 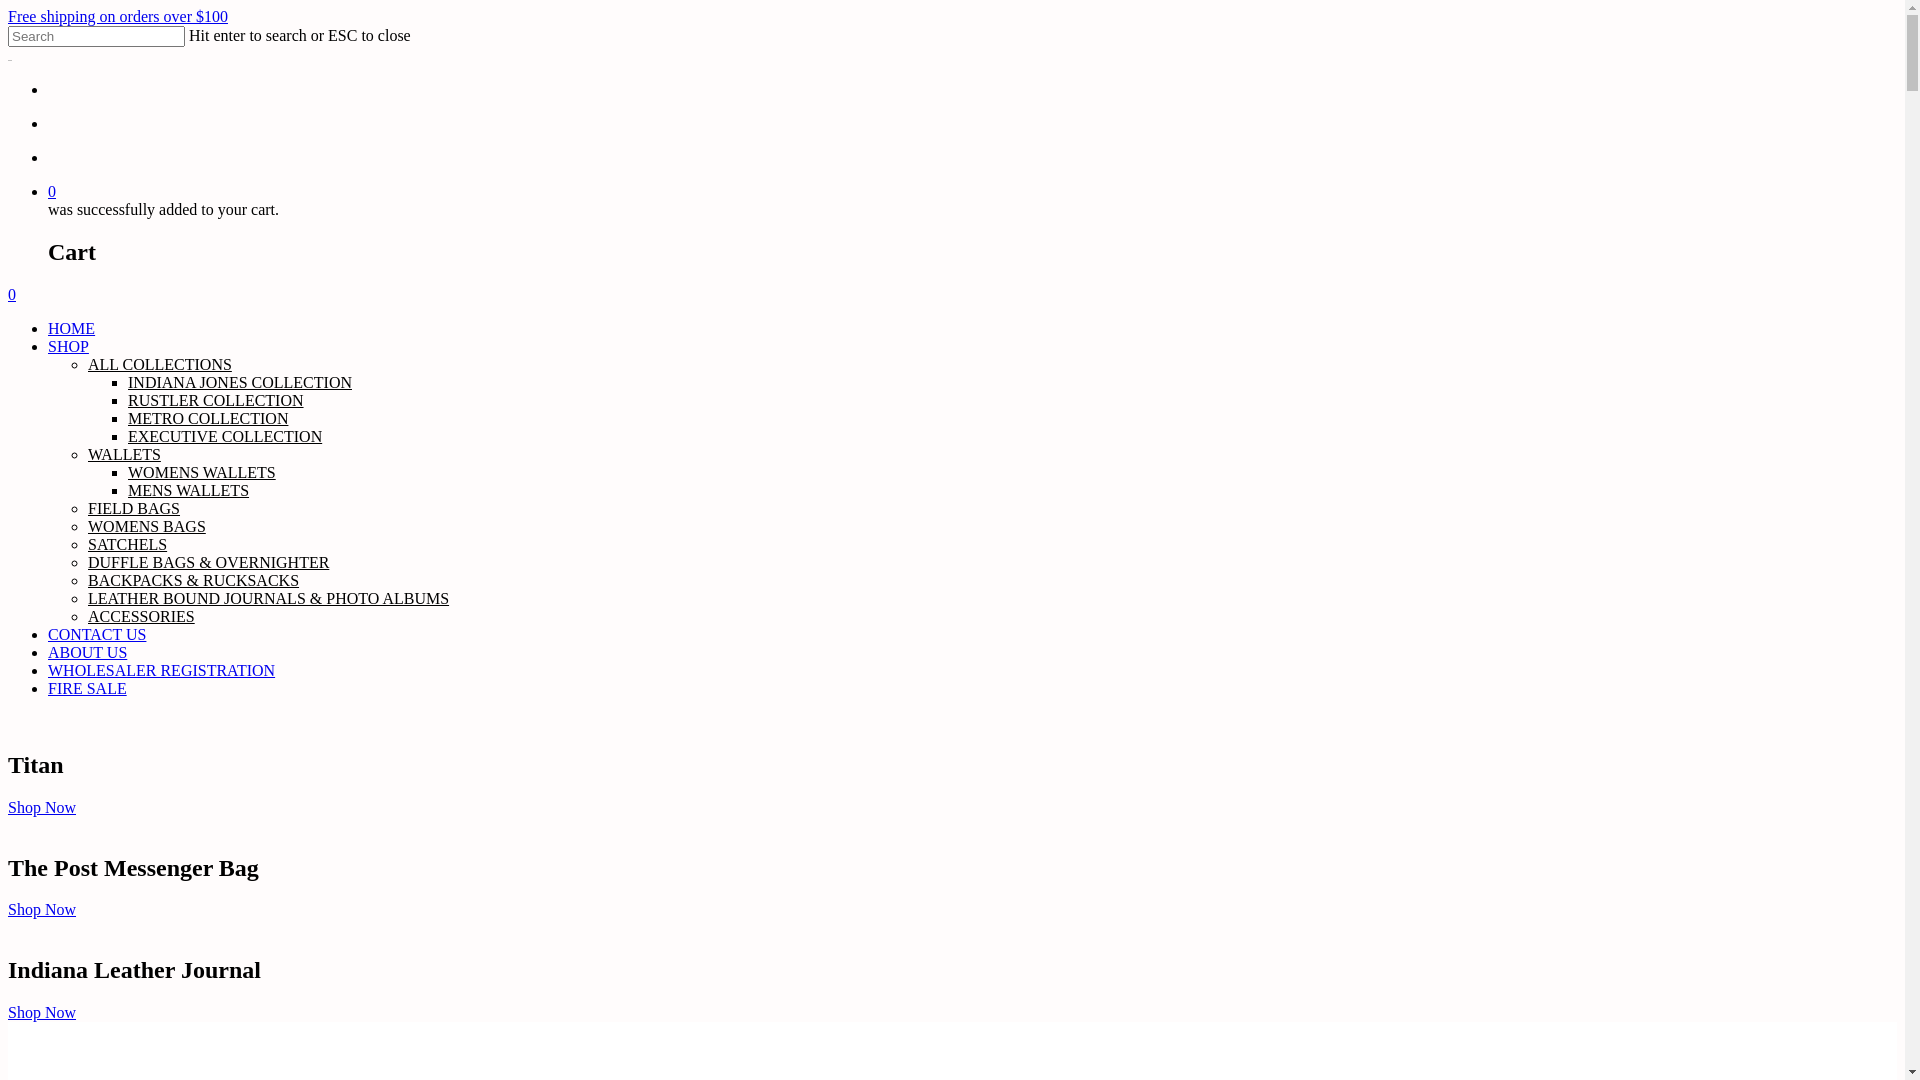 What do you see at coordinates (68, 346) in the screenshot?
I see `SHOP` at bounding box center [68, 346].